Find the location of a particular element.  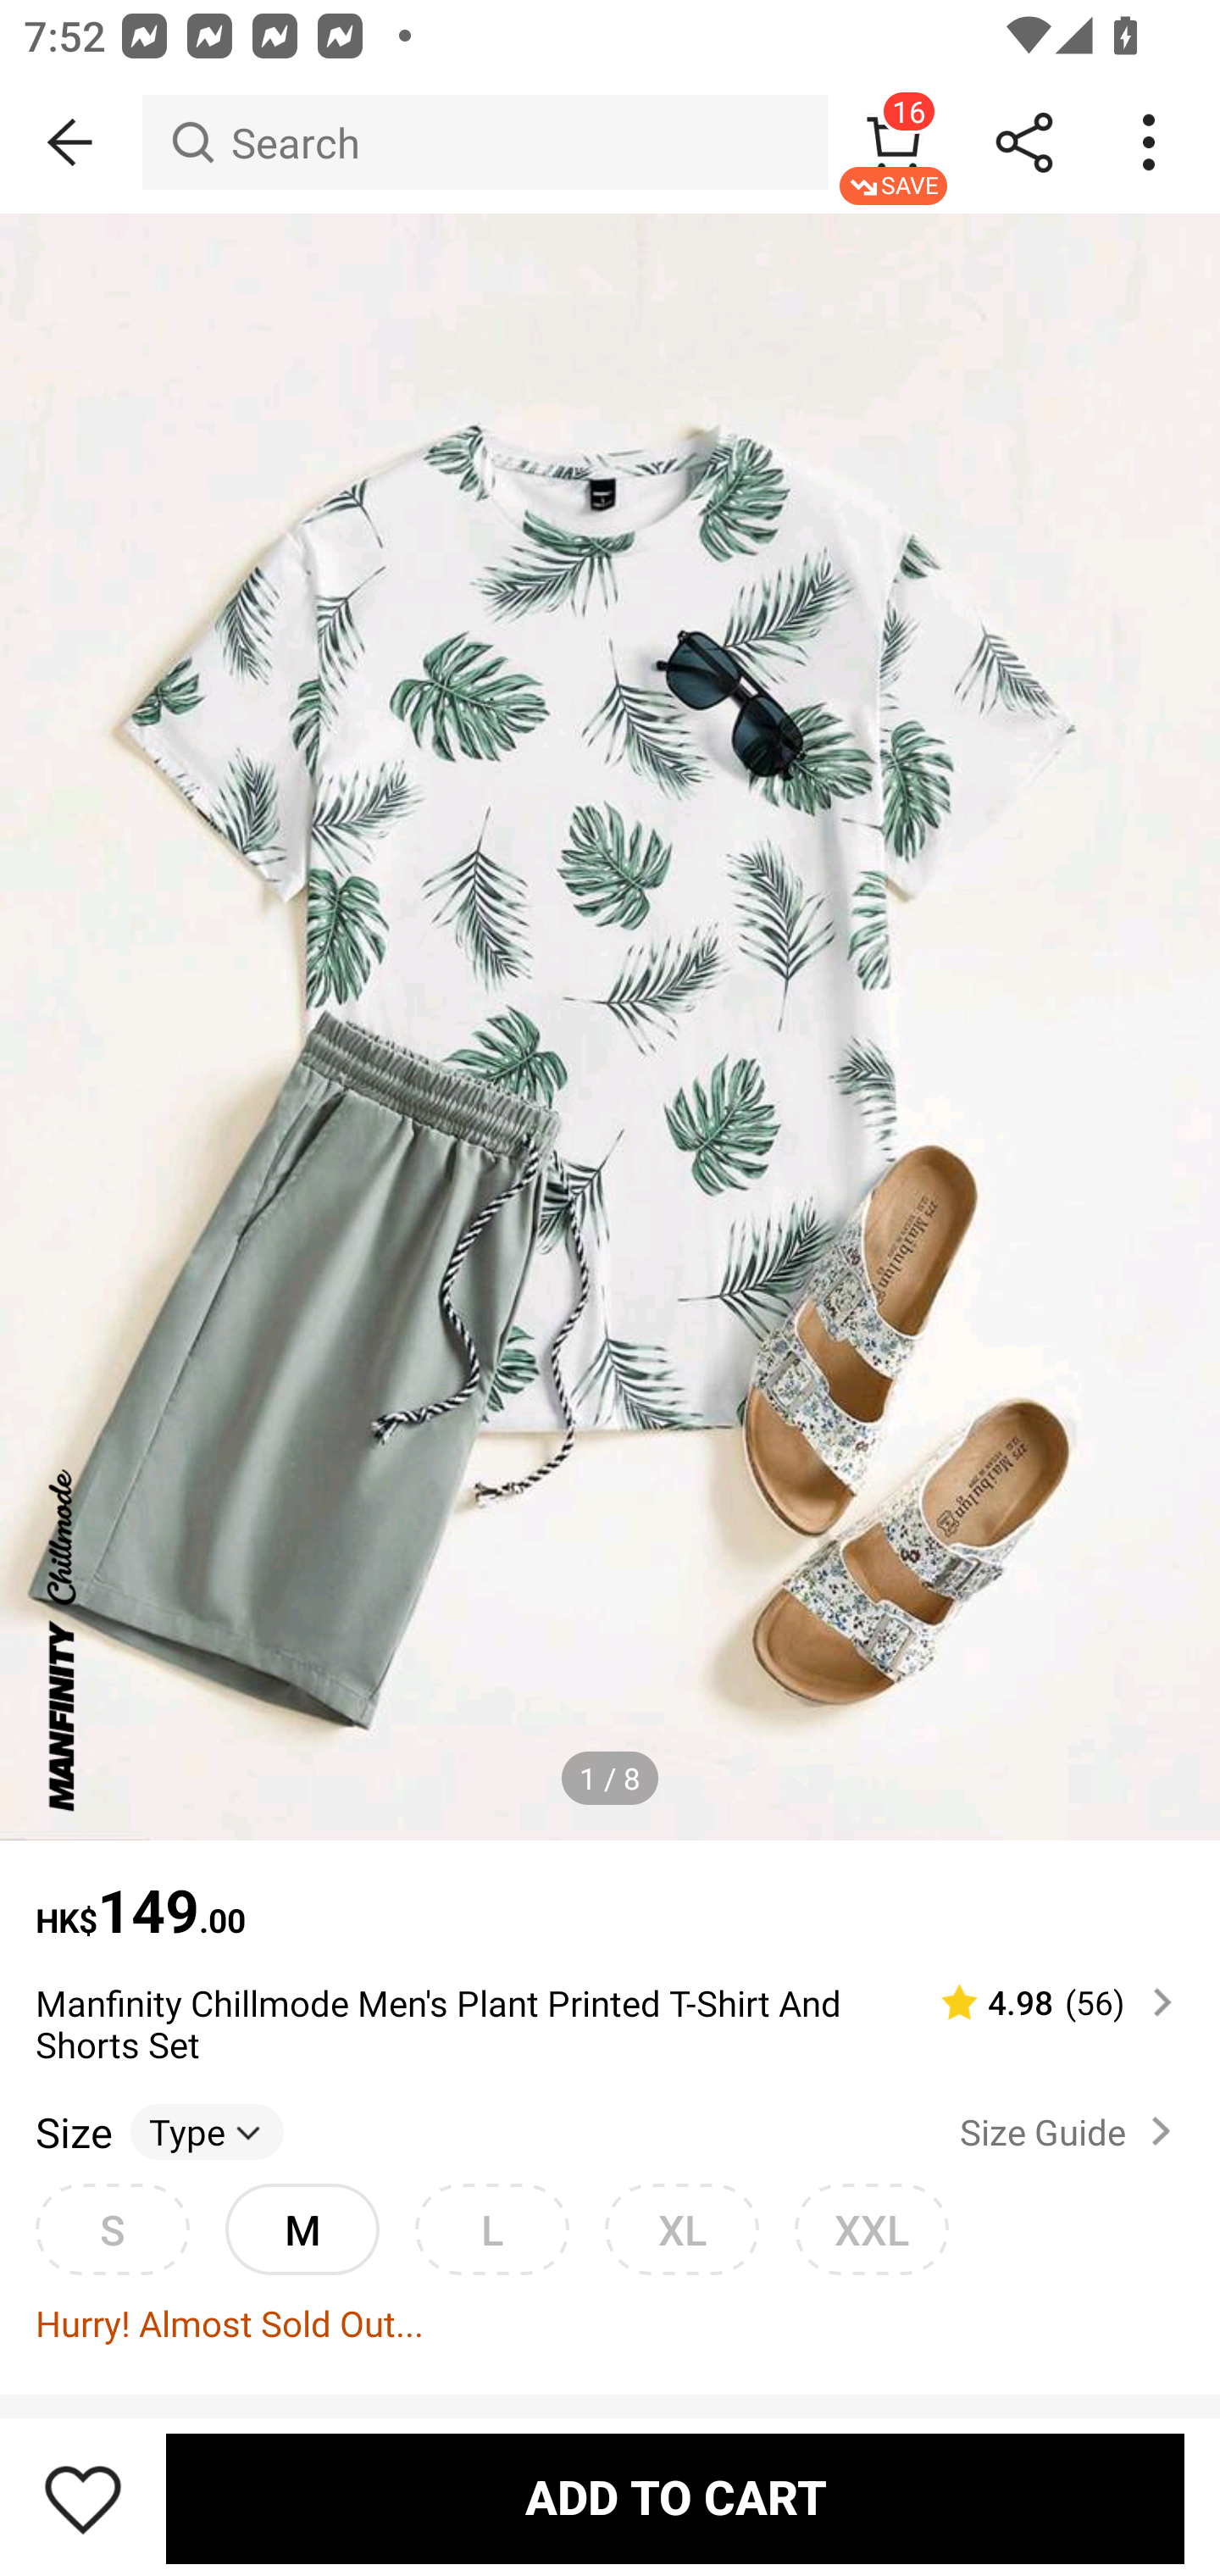

XXL is located at coordinates (871, 2229).